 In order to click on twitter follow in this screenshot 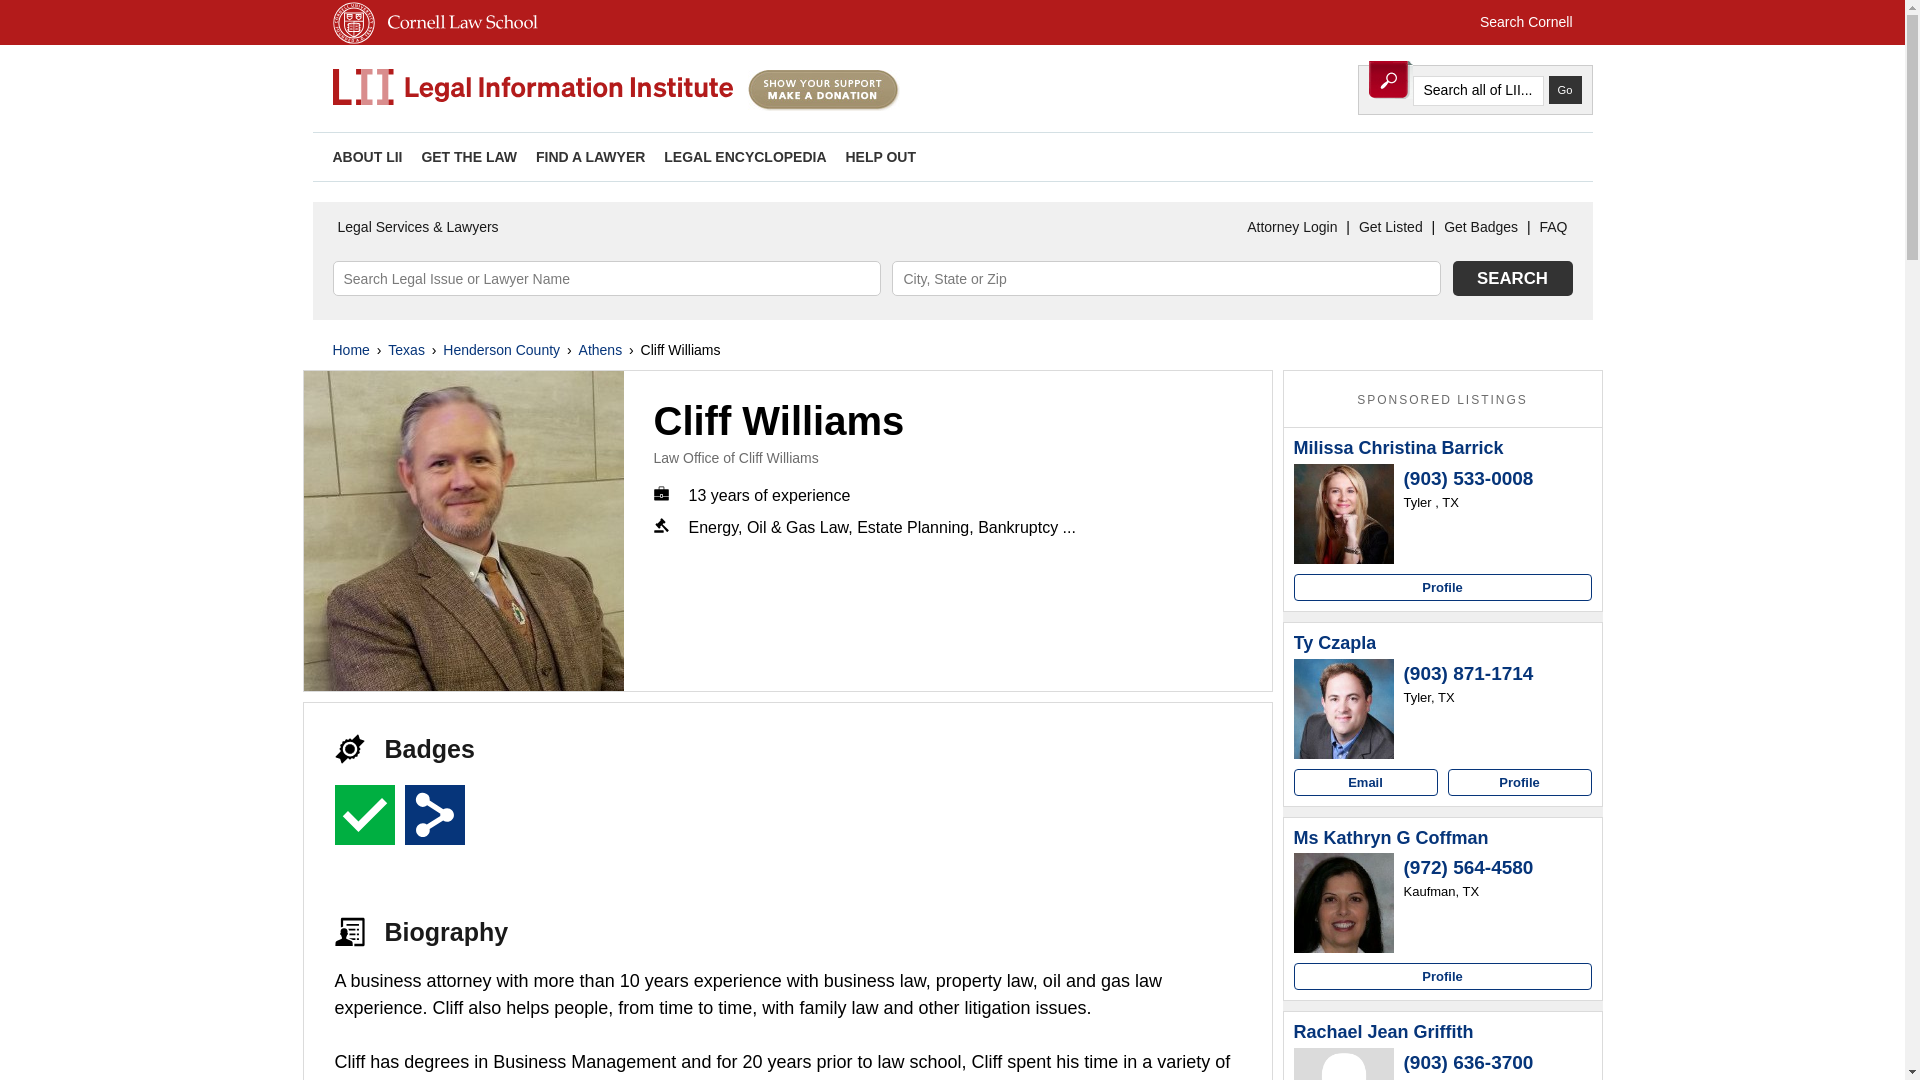, I will do `click(1484, 156)`.